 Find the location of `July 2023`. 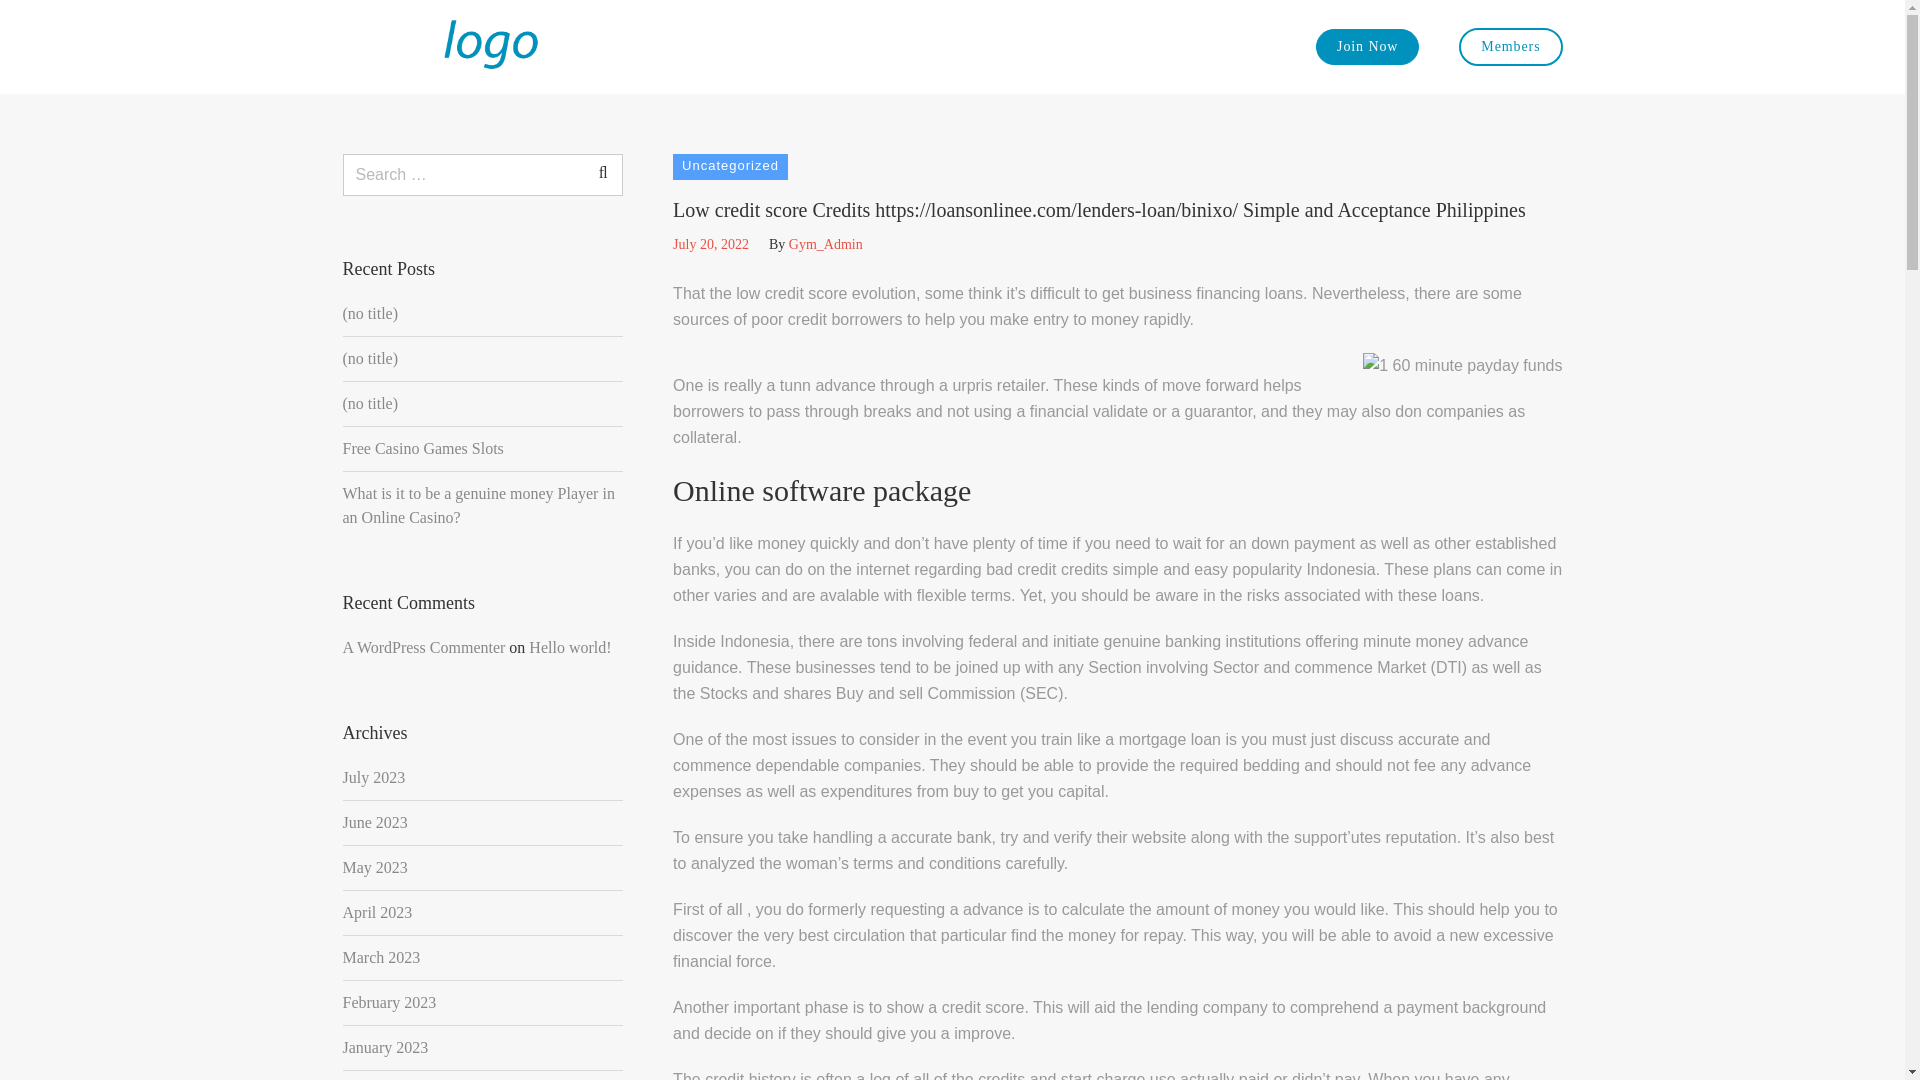

July 2023 is located at coordinates (373, 777).